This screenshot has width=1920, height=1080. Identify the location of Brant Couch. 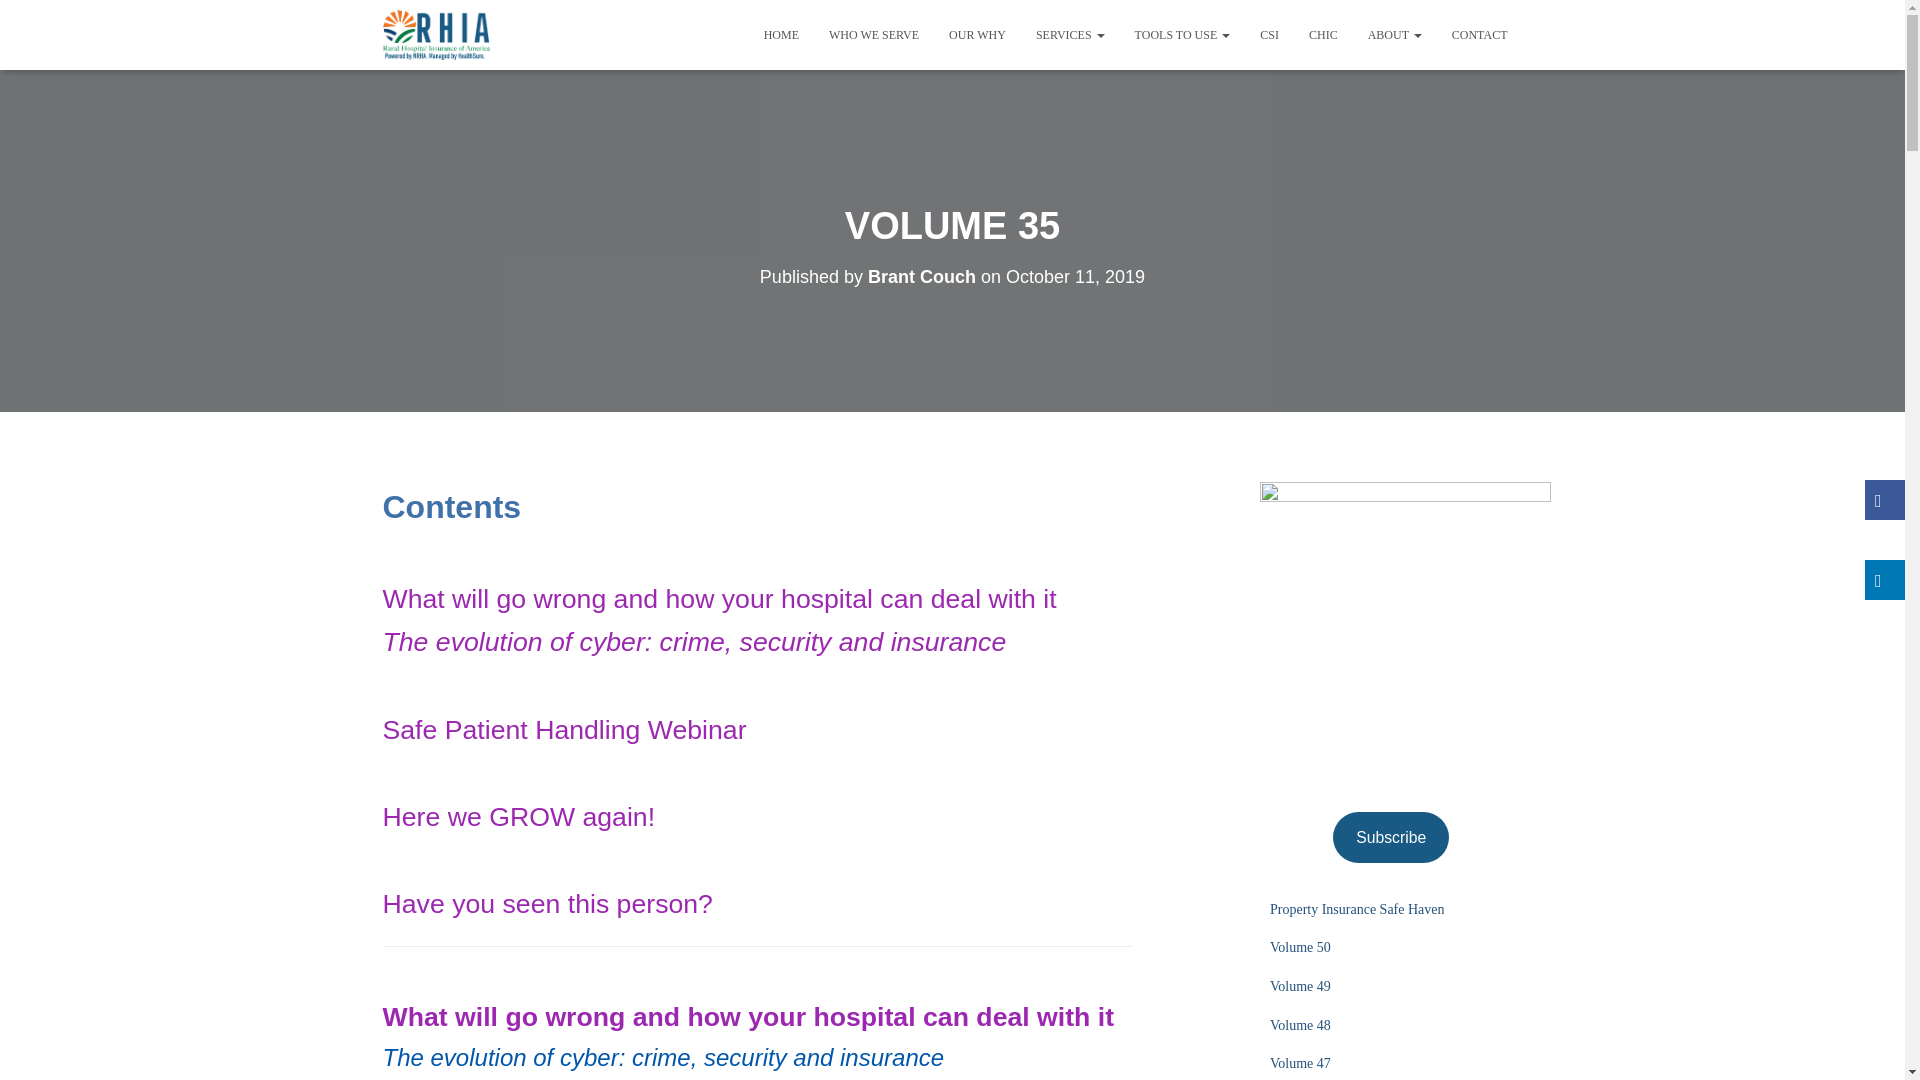
(921, 276).